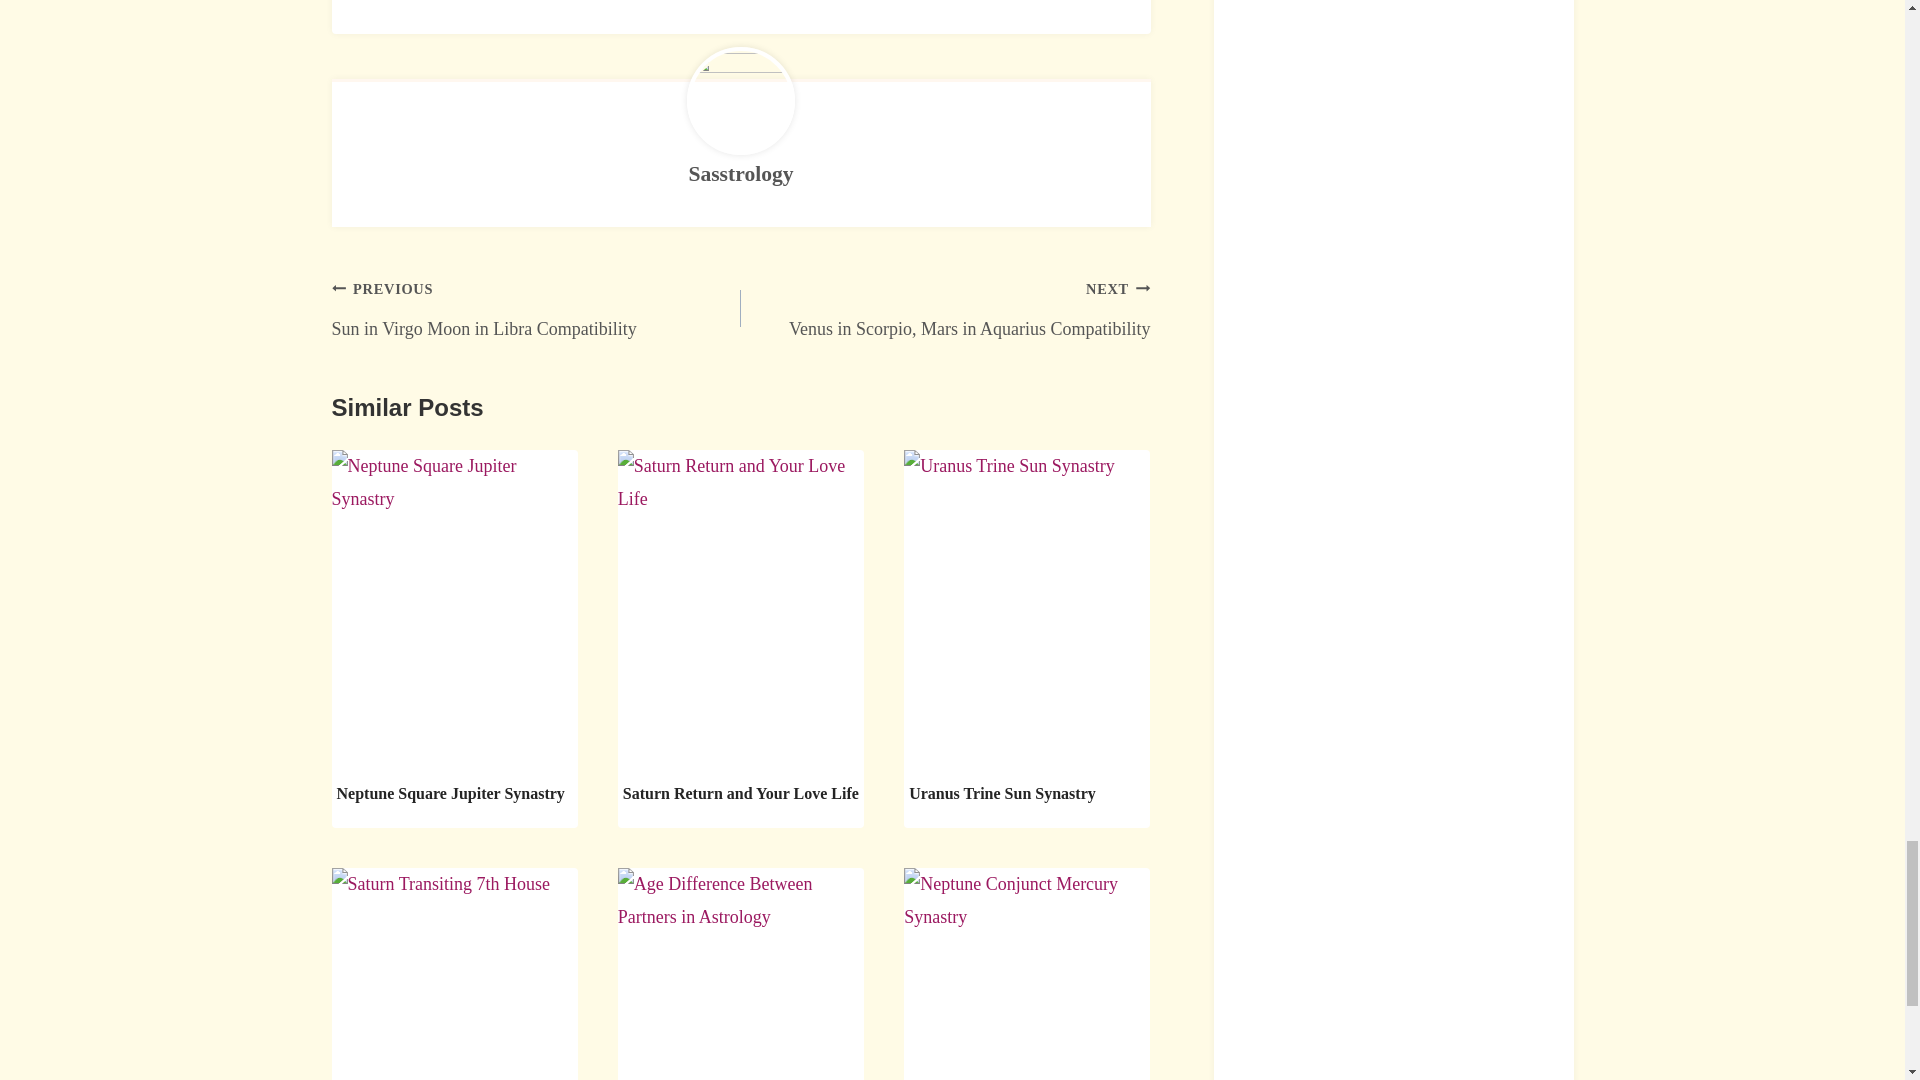 This screenshot has height=1080, width=1920. Describe the element at coordinates (740, 174) in the screenshot. I see `Sasstrology` at that location.